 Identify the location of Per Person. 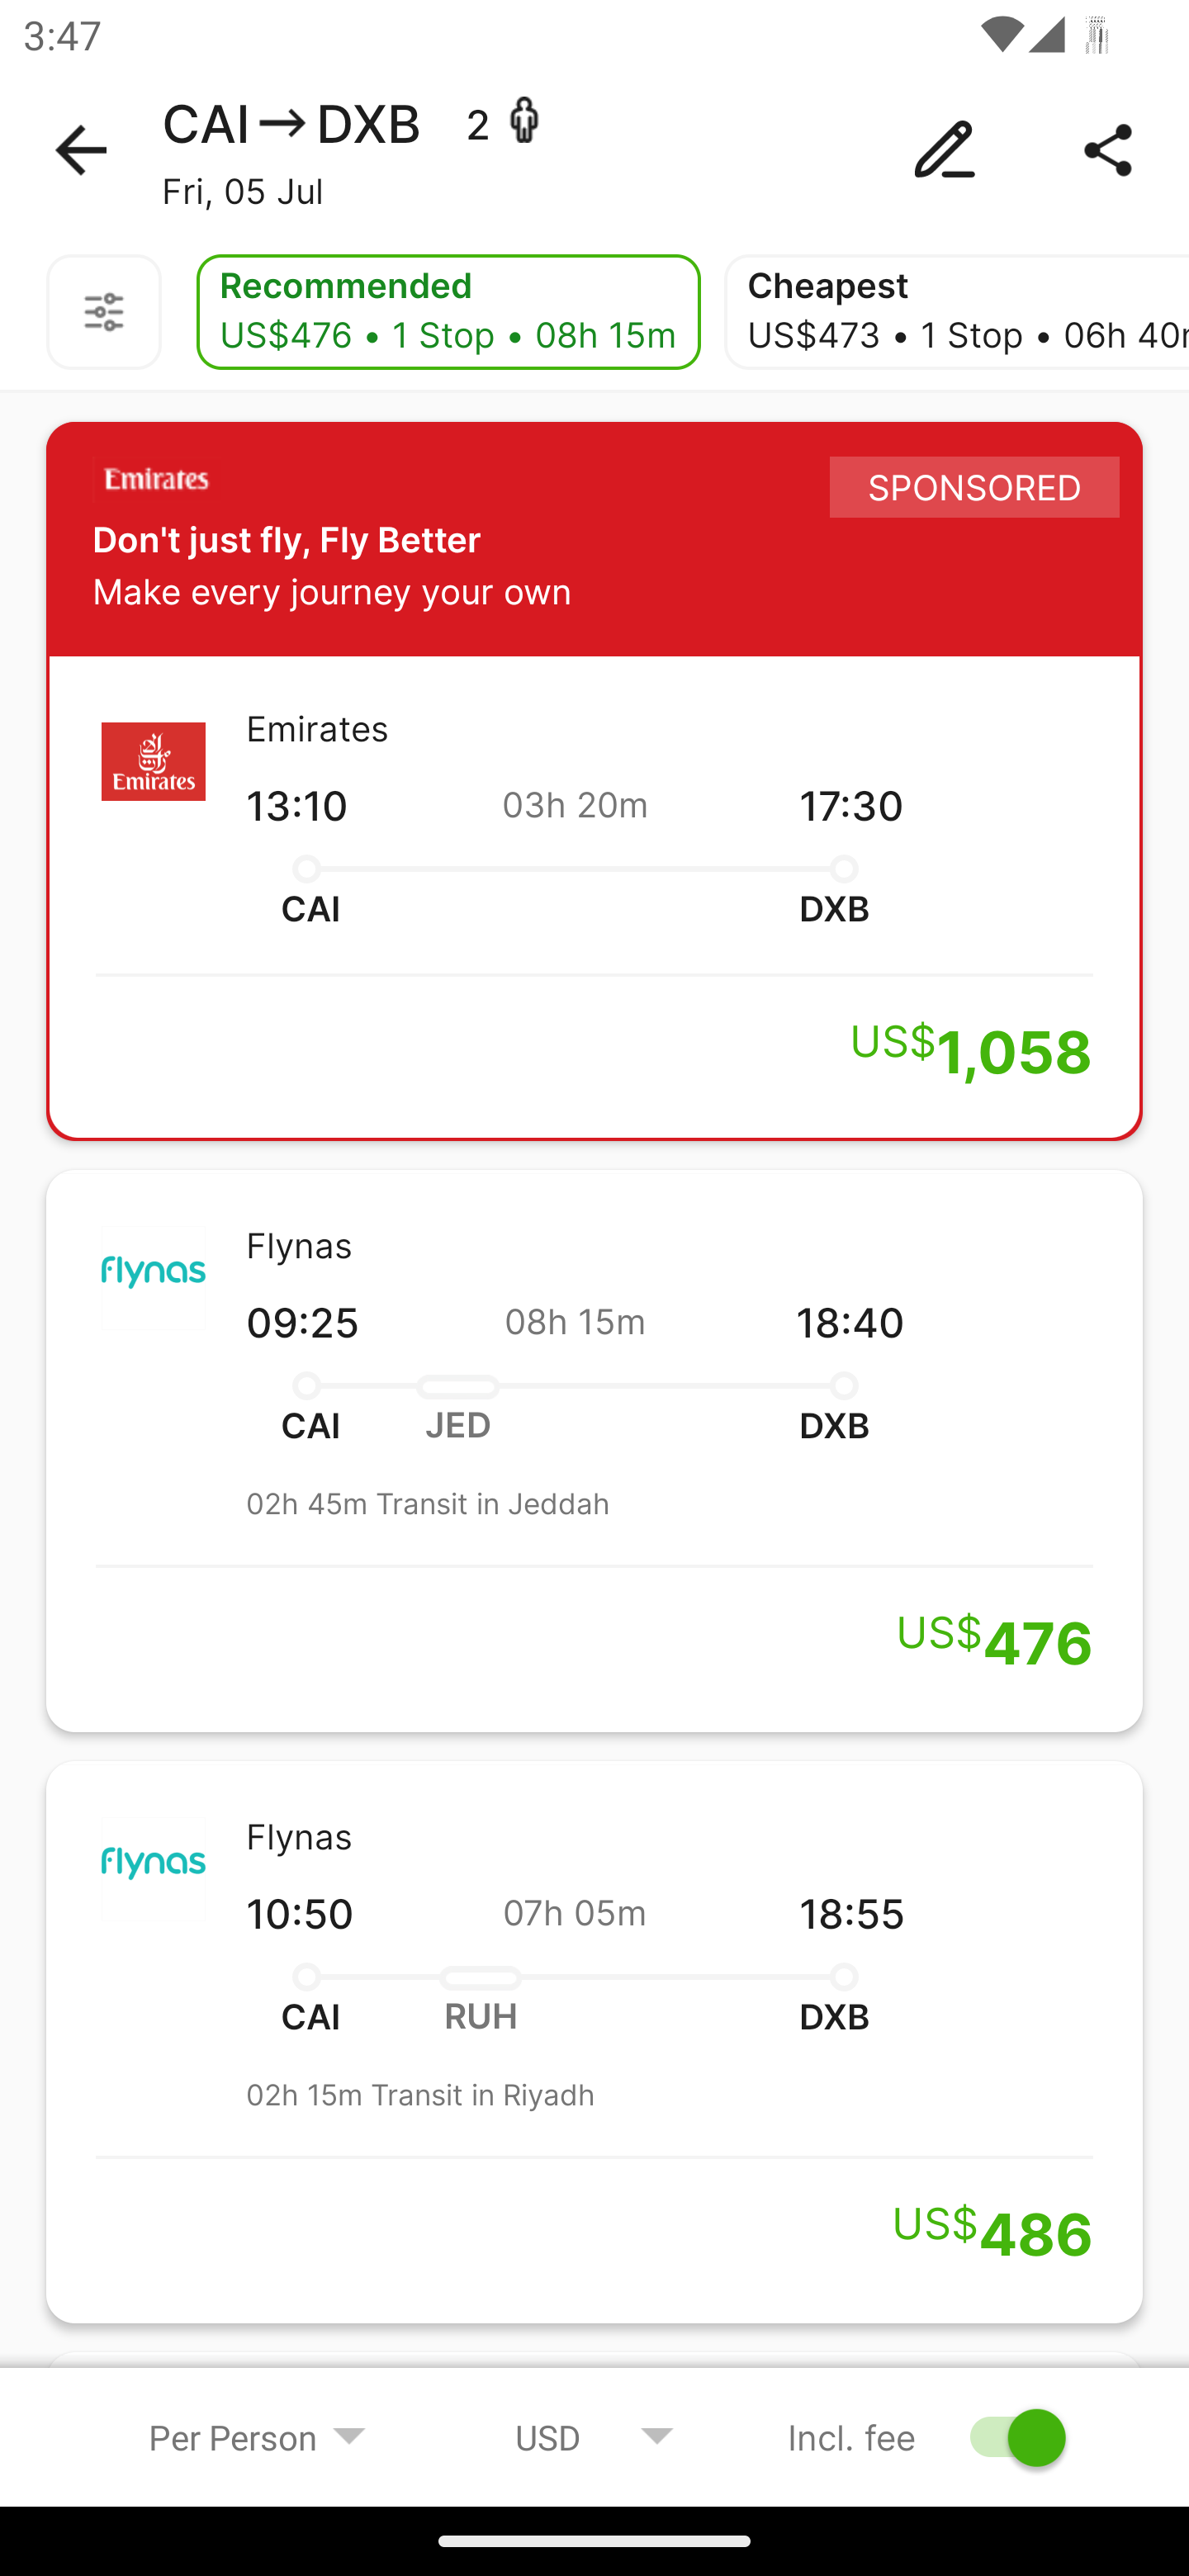
(258, 2436).